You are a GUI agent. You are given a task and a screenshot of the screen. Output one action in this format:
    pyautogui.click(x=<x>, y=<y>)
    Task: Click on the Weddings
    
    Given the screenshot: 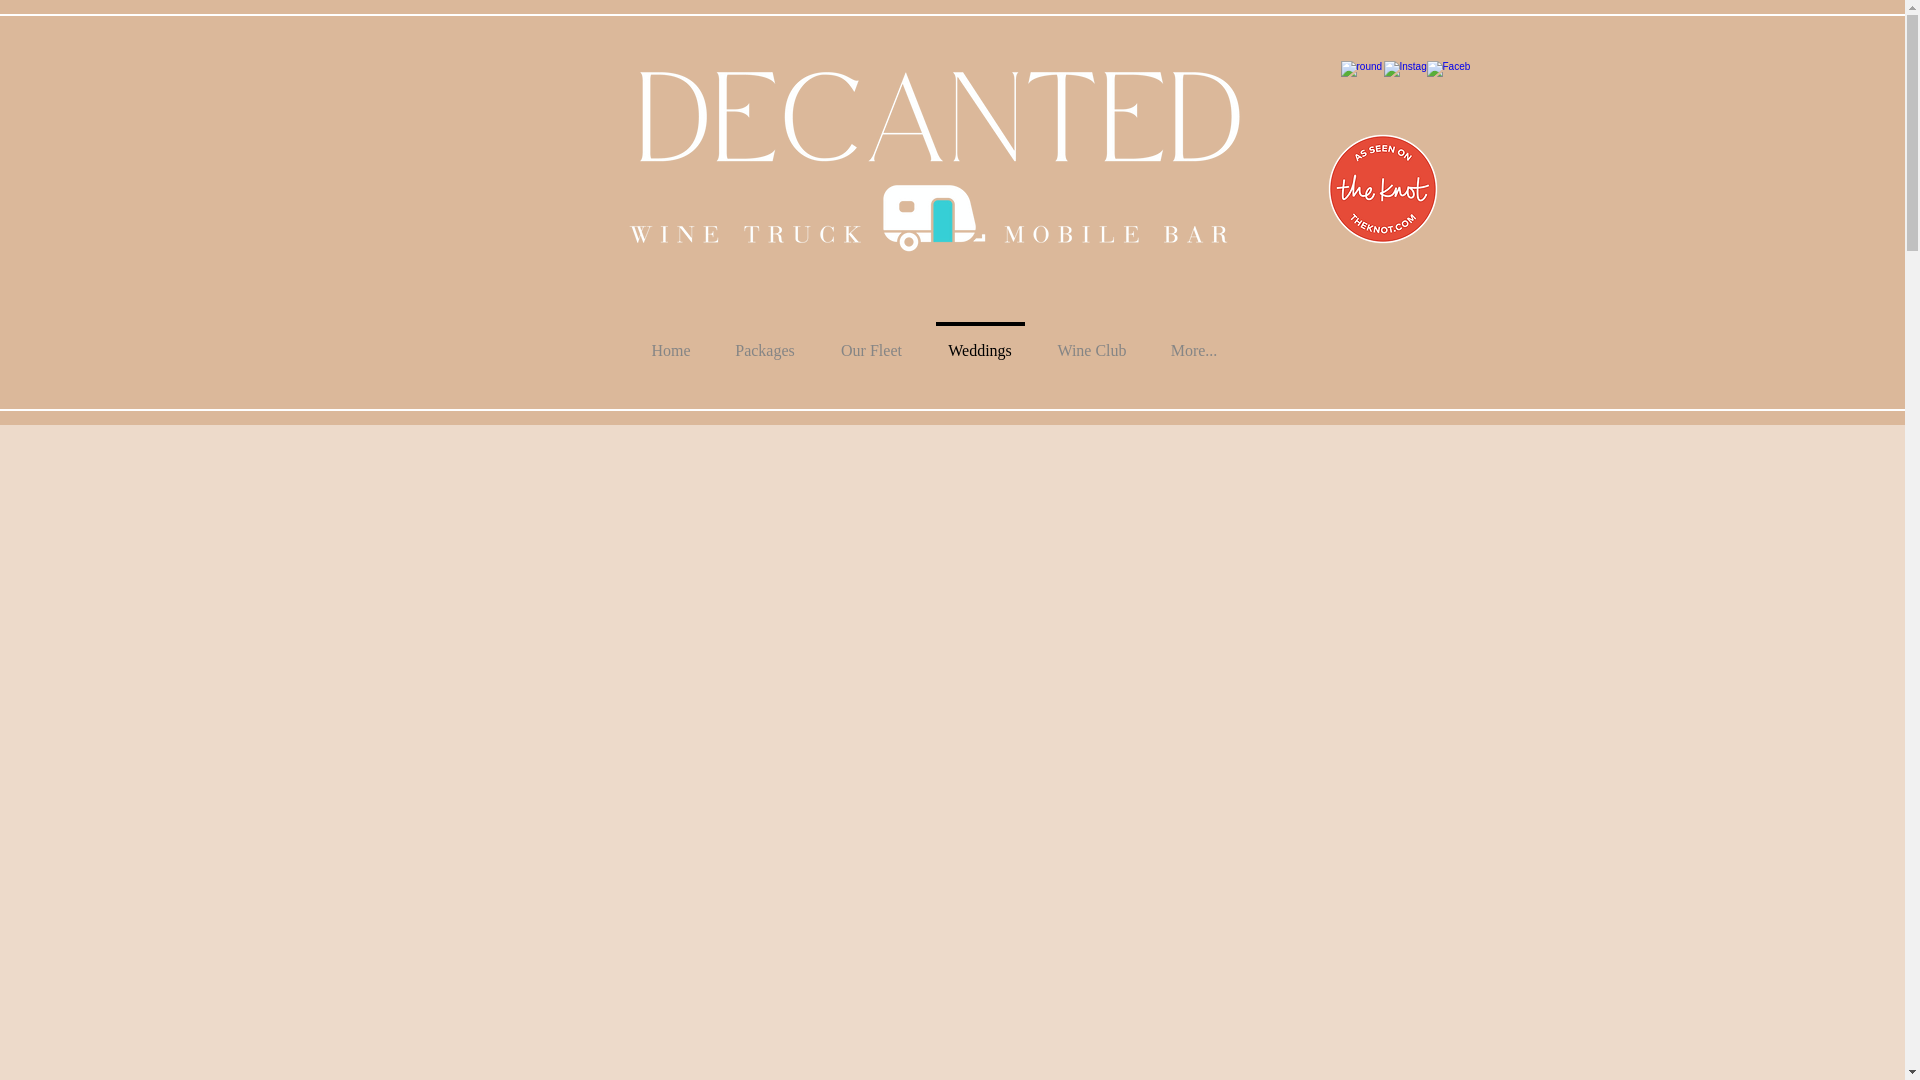 What is the action you would take?
    pyautogui.click(x=980, y=341)
    